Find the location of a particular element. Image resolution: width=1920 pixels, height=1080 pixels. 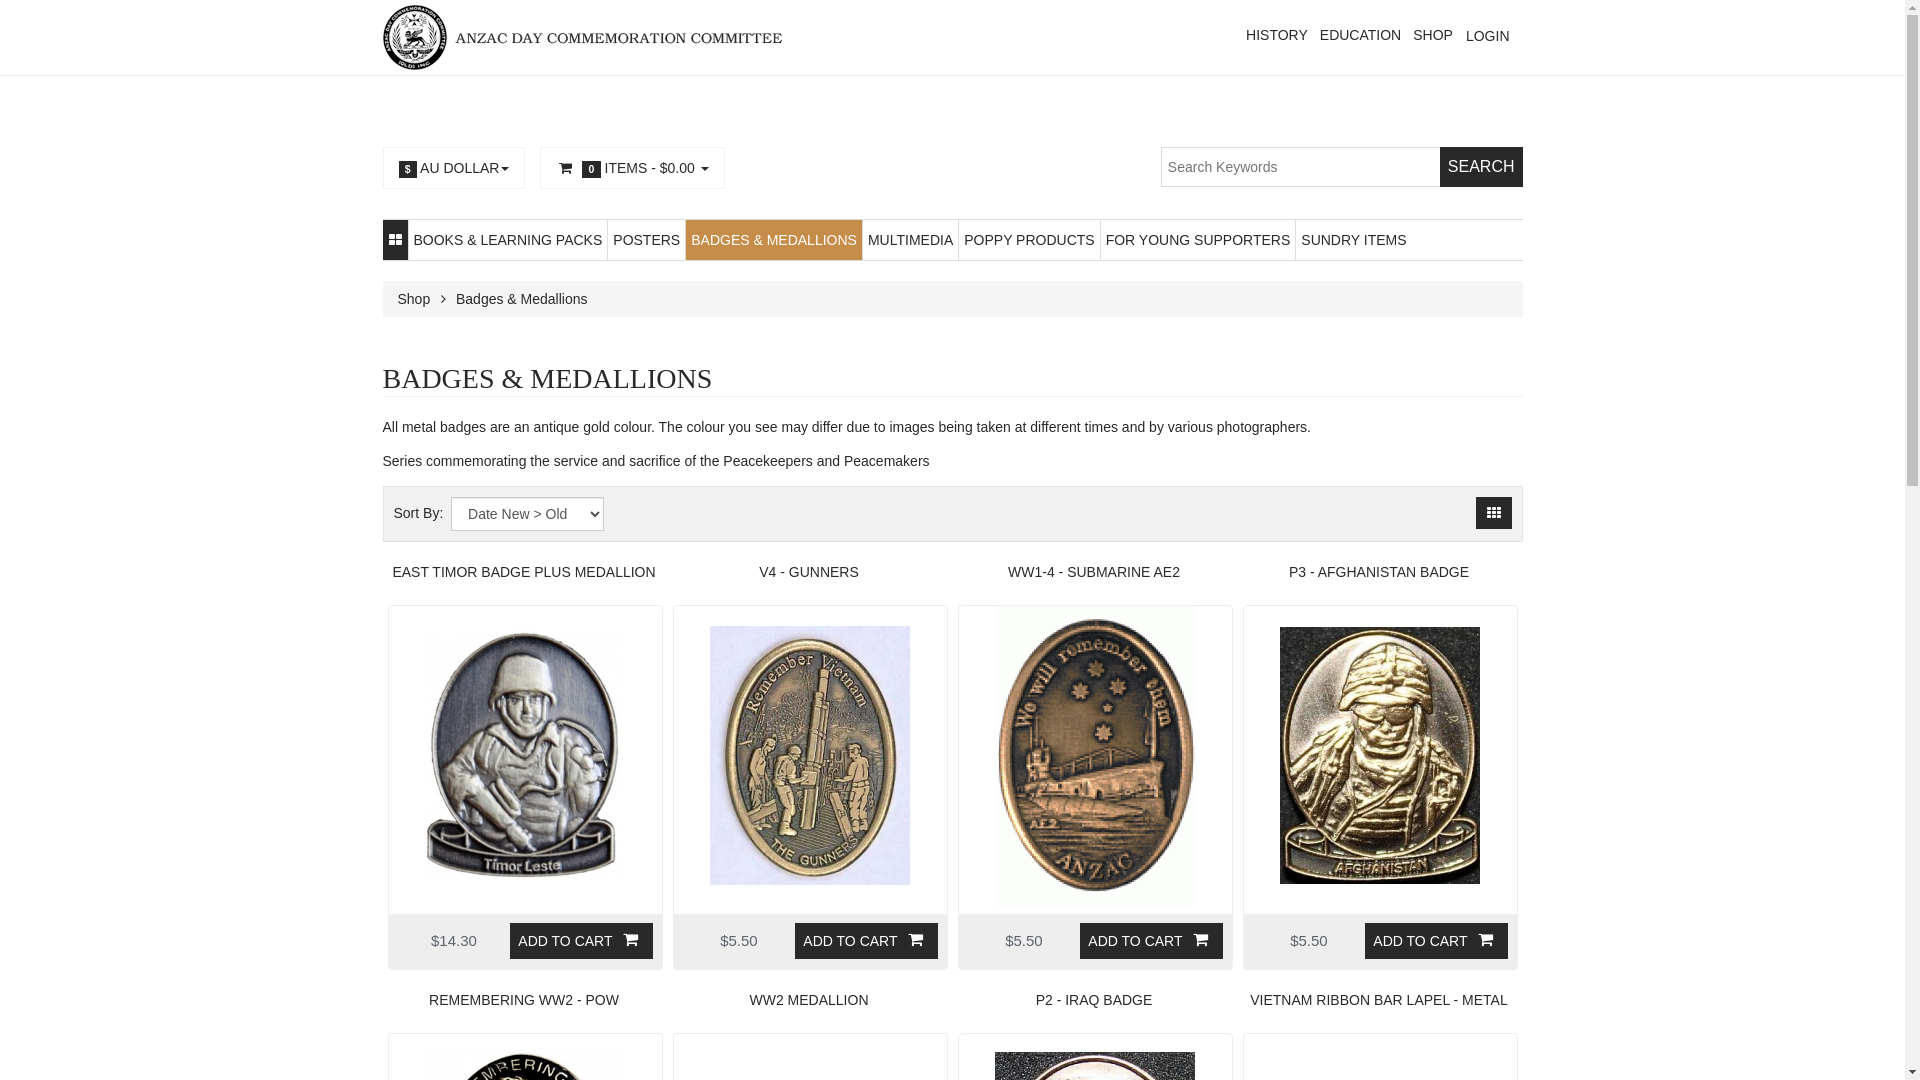

P2 - IRAQ BADGE is located at coordinates (1103, 1000).